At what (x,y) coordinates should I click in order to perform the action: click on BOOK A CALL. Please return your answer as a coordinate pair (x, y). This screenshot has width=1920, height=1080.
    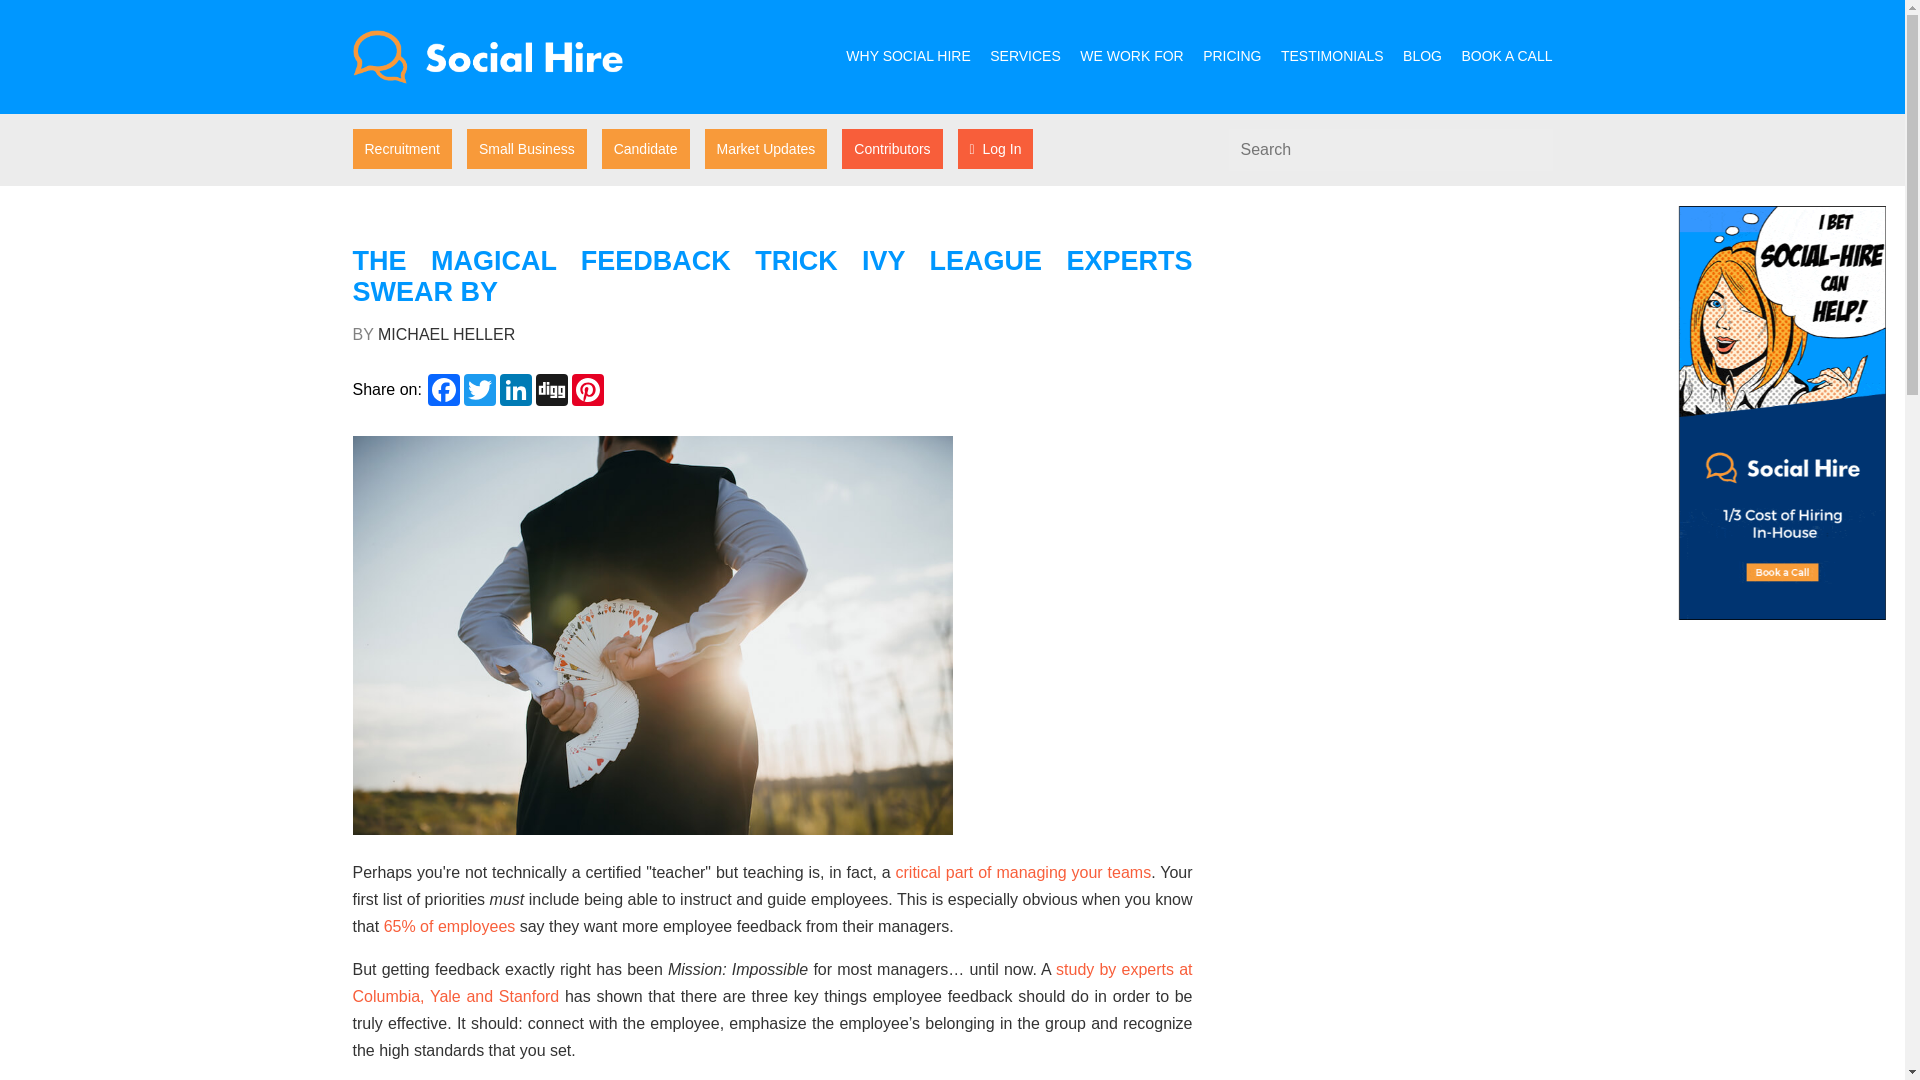
    Looking at the image, I should click on (1506, 55).